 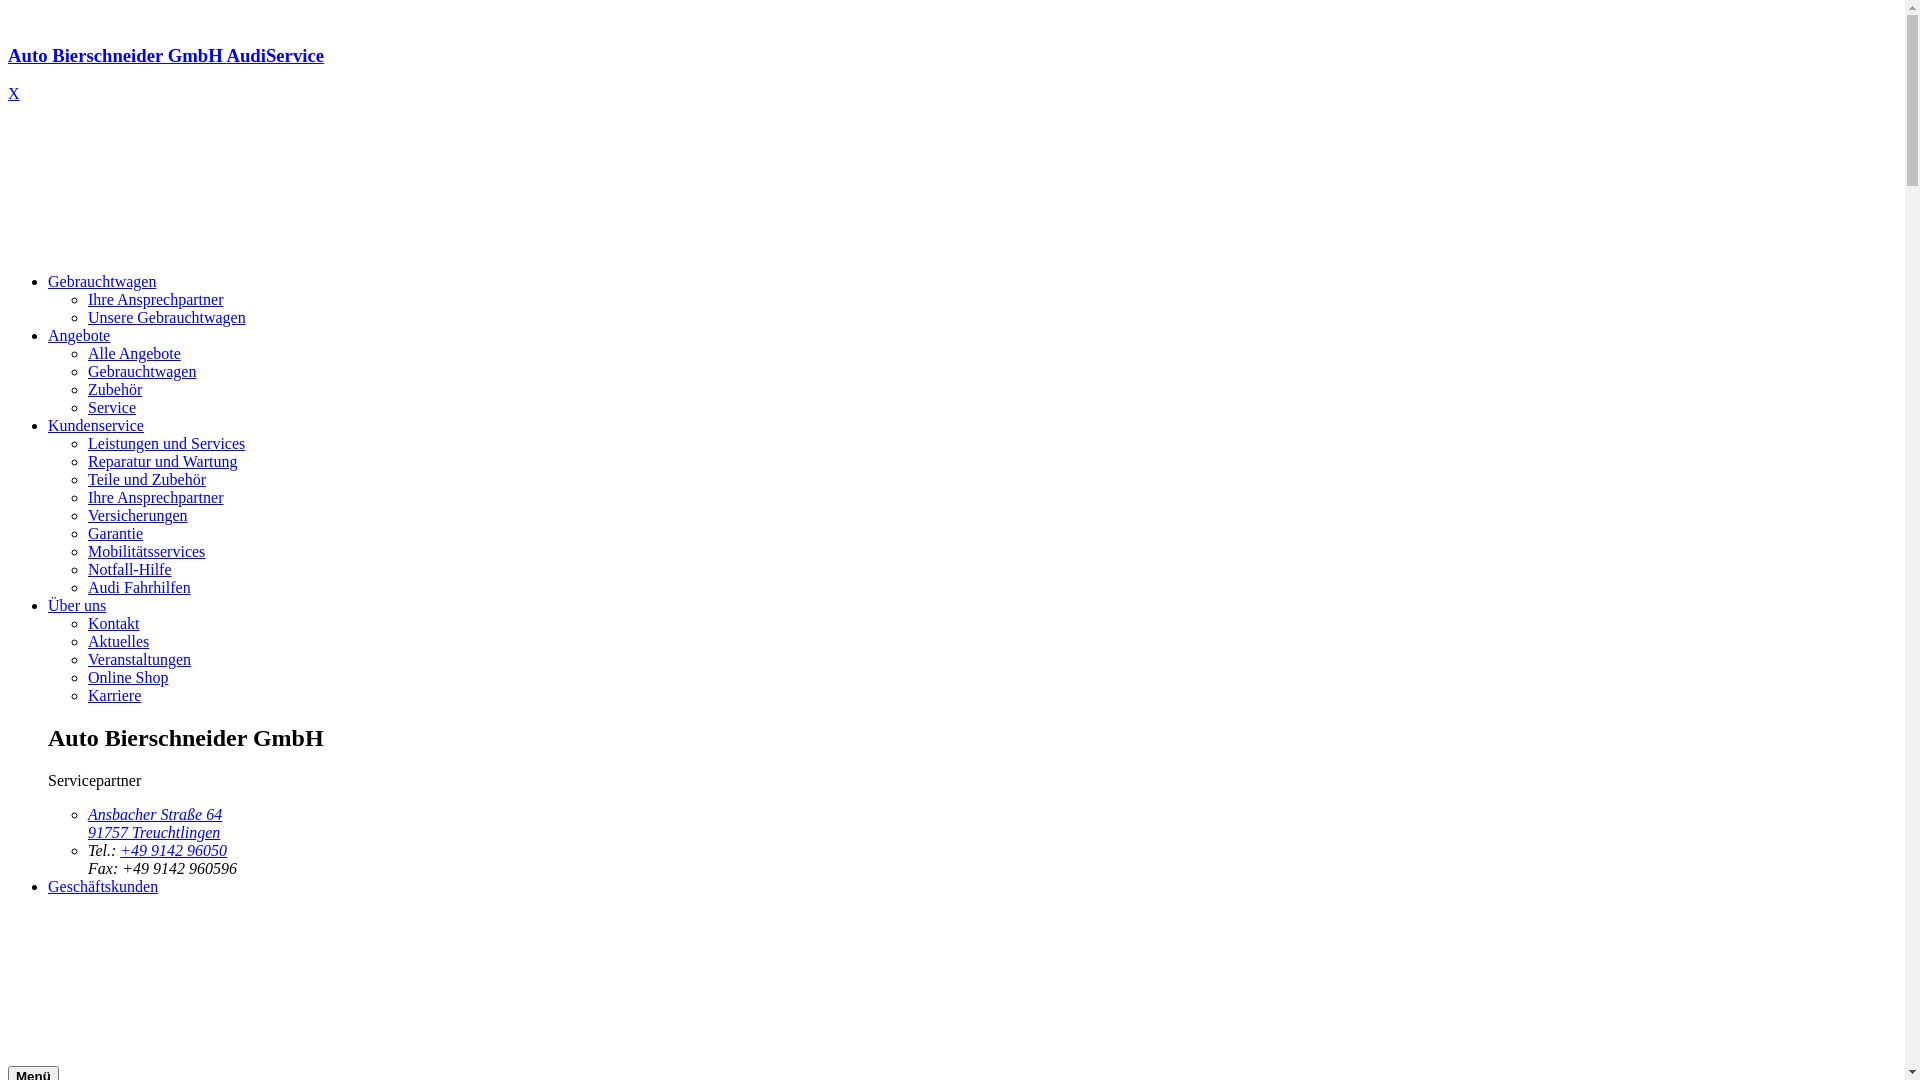 What do you see at coordinates (79, 336) in the screenshot?
I see `Angebote` at bounding box center [79, 336].